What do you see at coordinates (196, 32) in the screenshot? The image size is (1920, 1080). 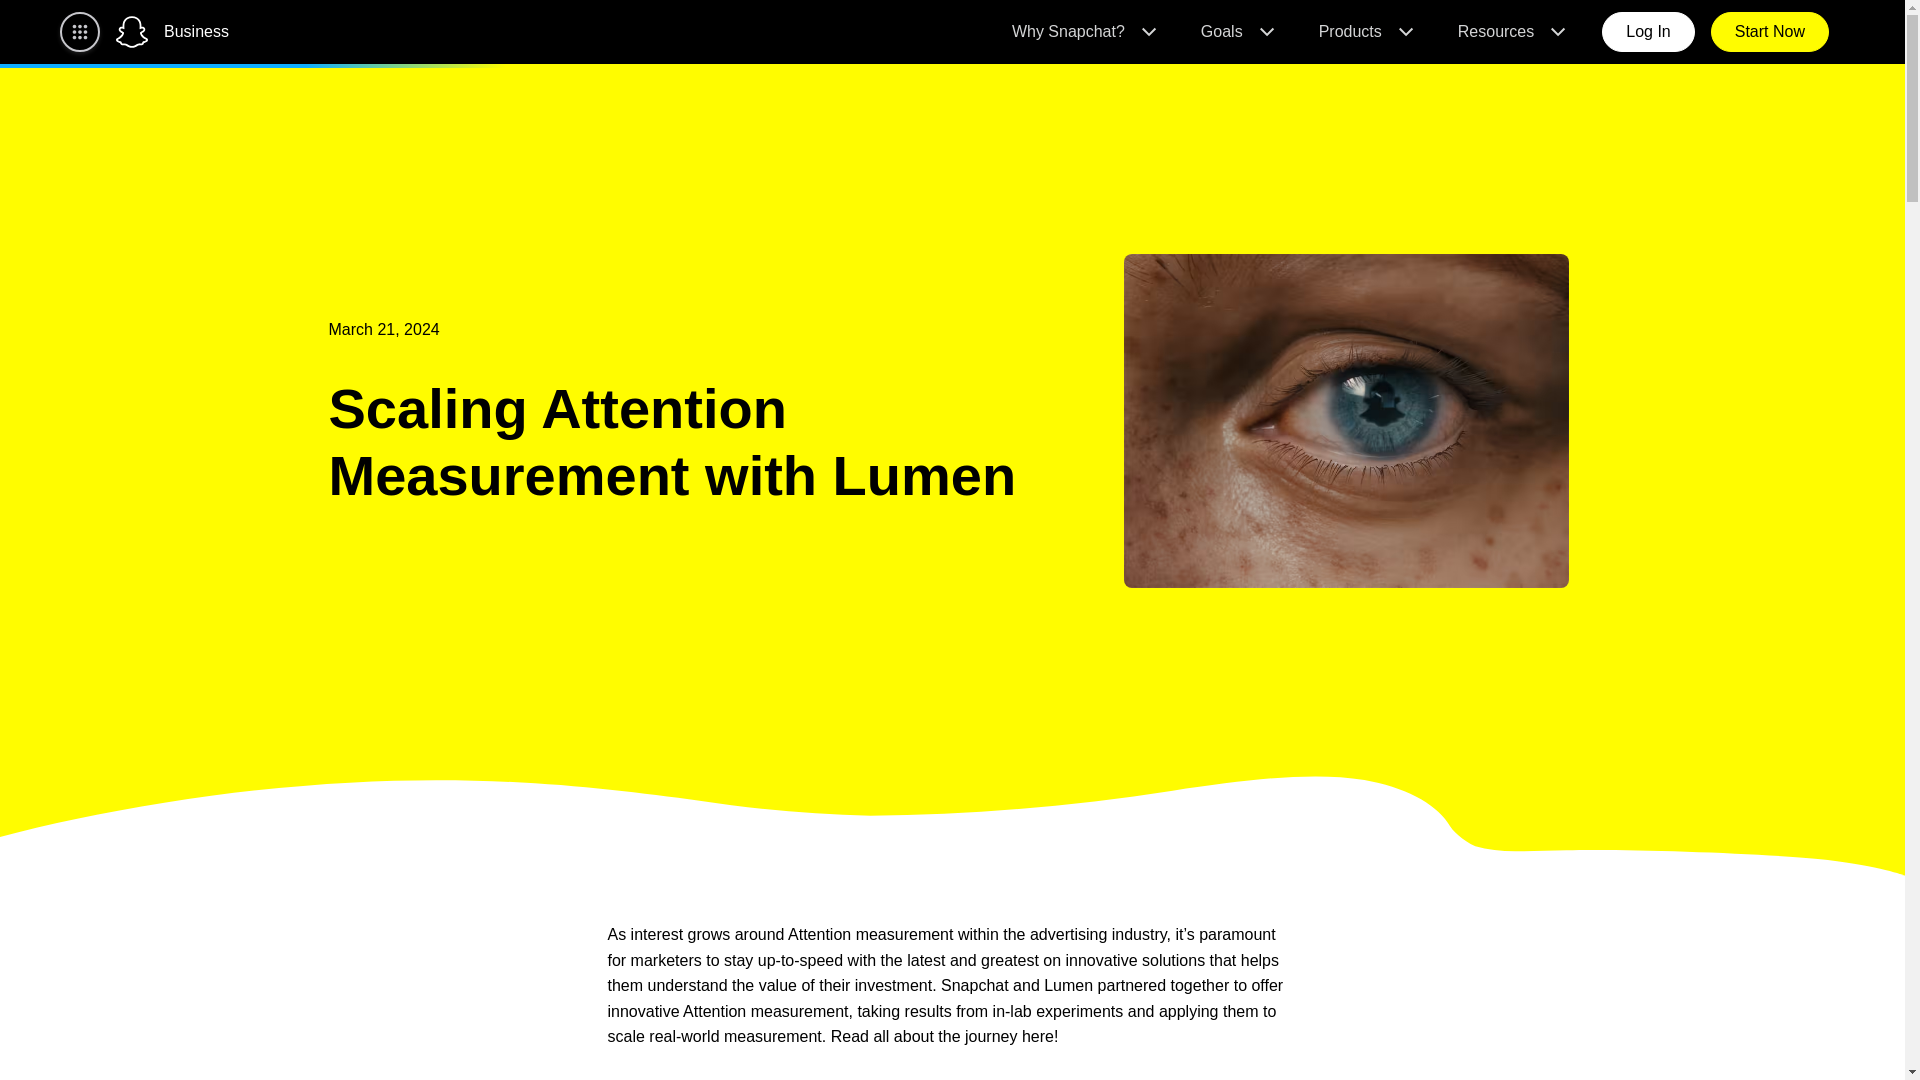 I see `Business` at bounding box center [196, 32].